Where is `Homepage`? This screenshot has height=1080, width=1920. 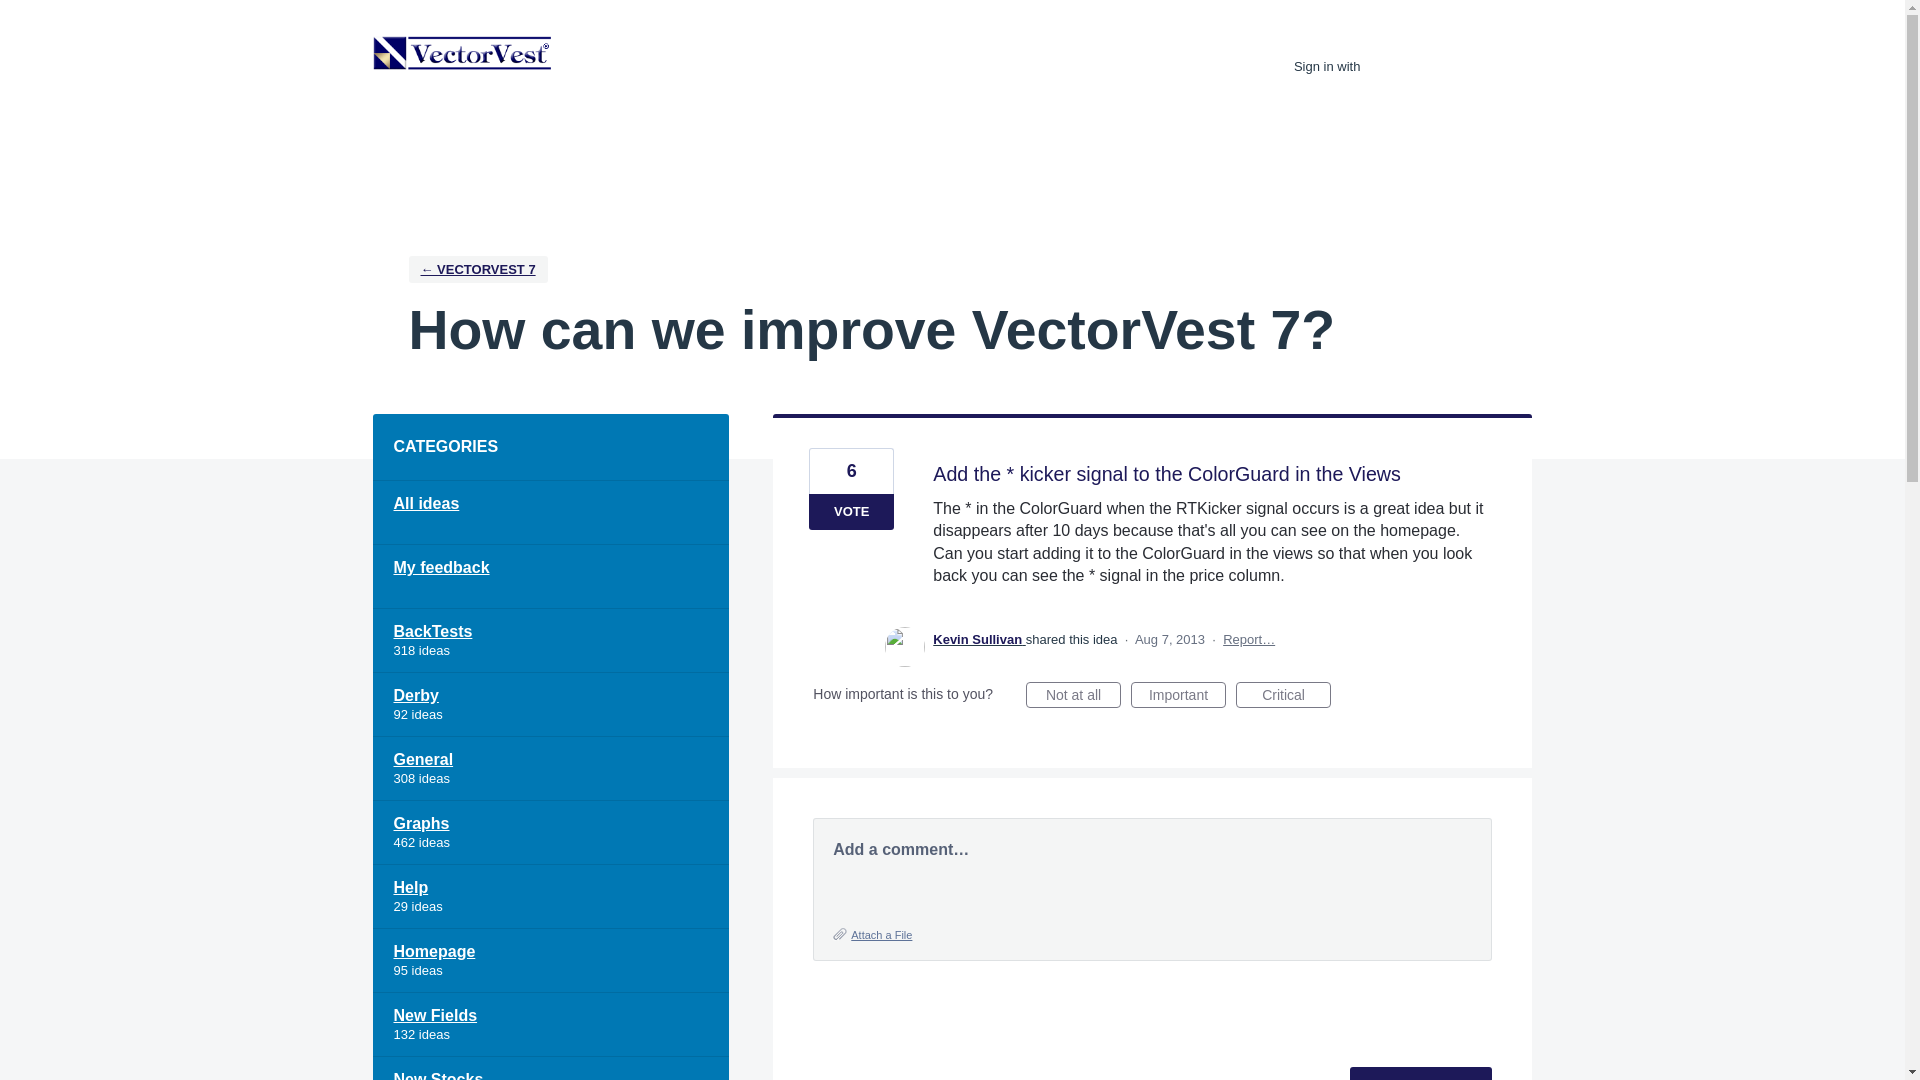
Homepage is located at coordinates (550, 960).